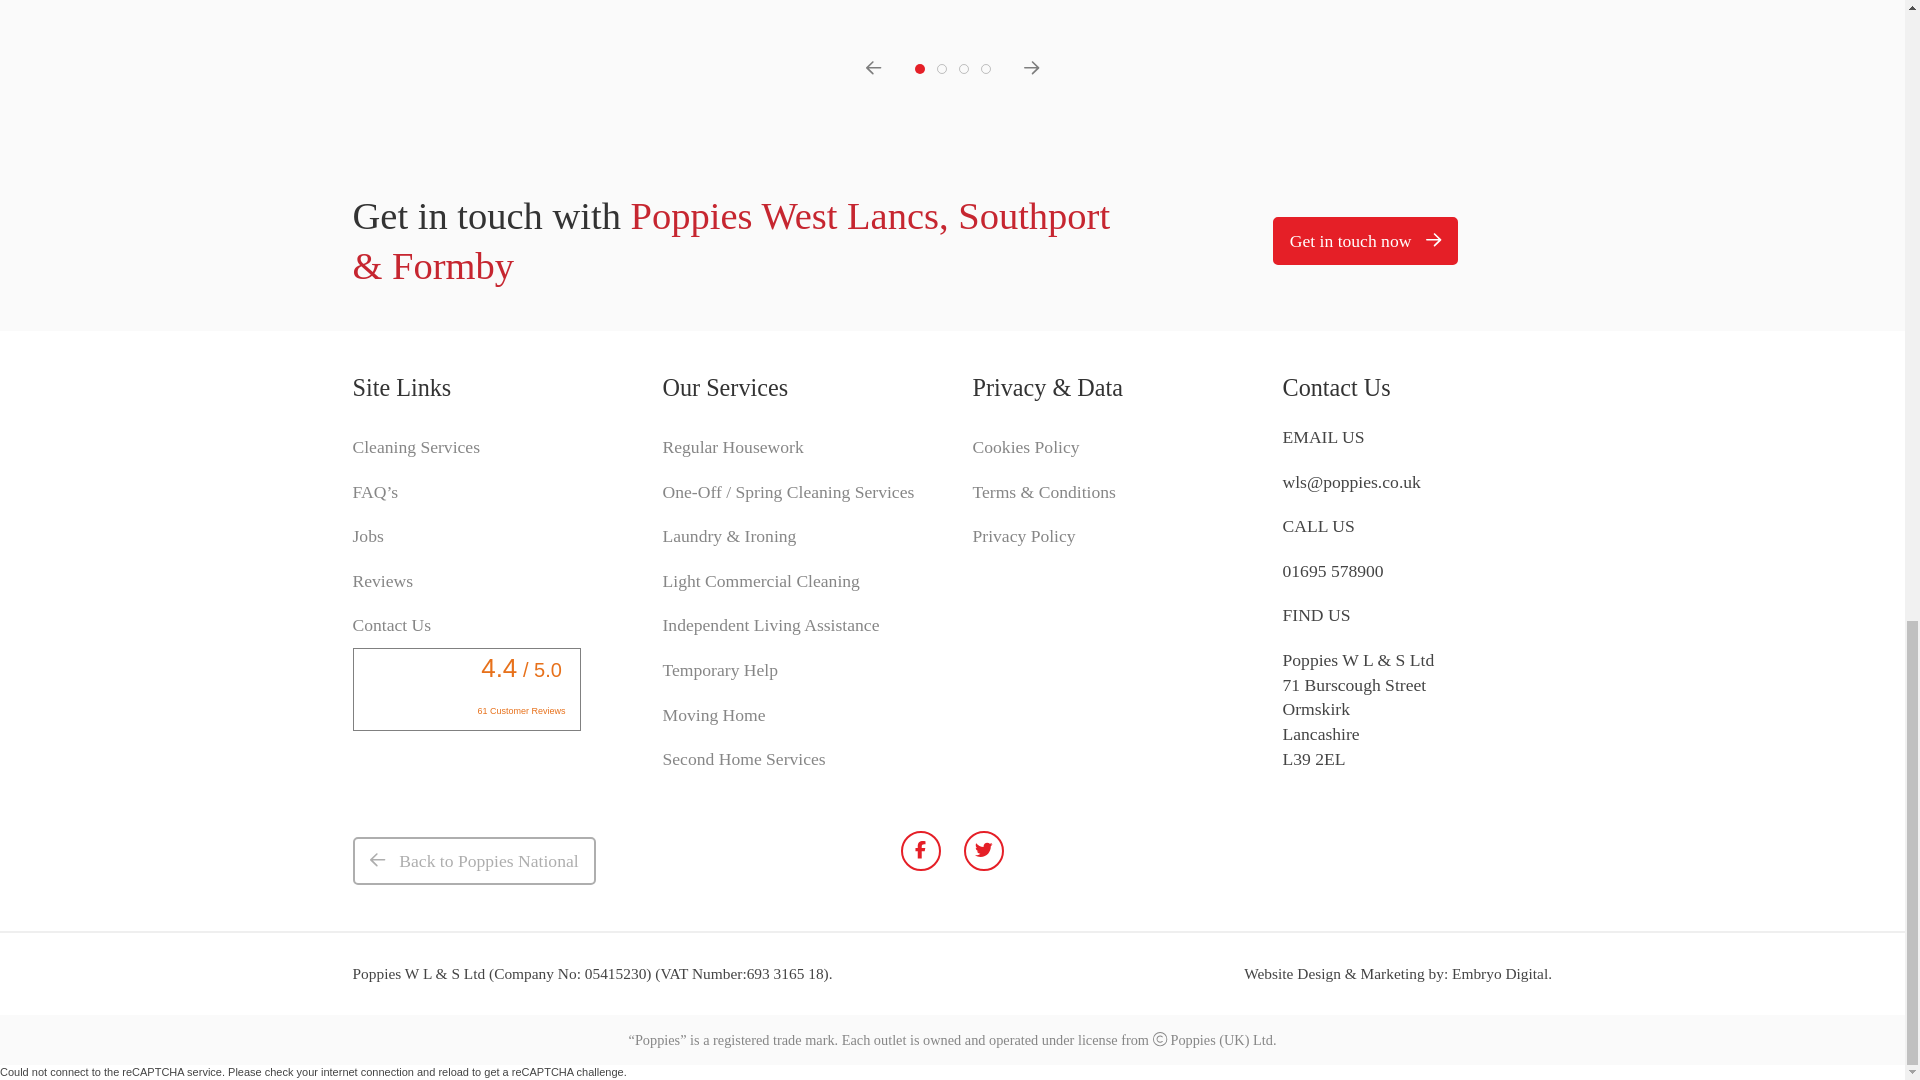 Image resolution: width=1920 pixels, height=1080 pixels. Describe the element at coordinates (1499, 973) in the screenshot. I see `HTML5 Blank` at that location.